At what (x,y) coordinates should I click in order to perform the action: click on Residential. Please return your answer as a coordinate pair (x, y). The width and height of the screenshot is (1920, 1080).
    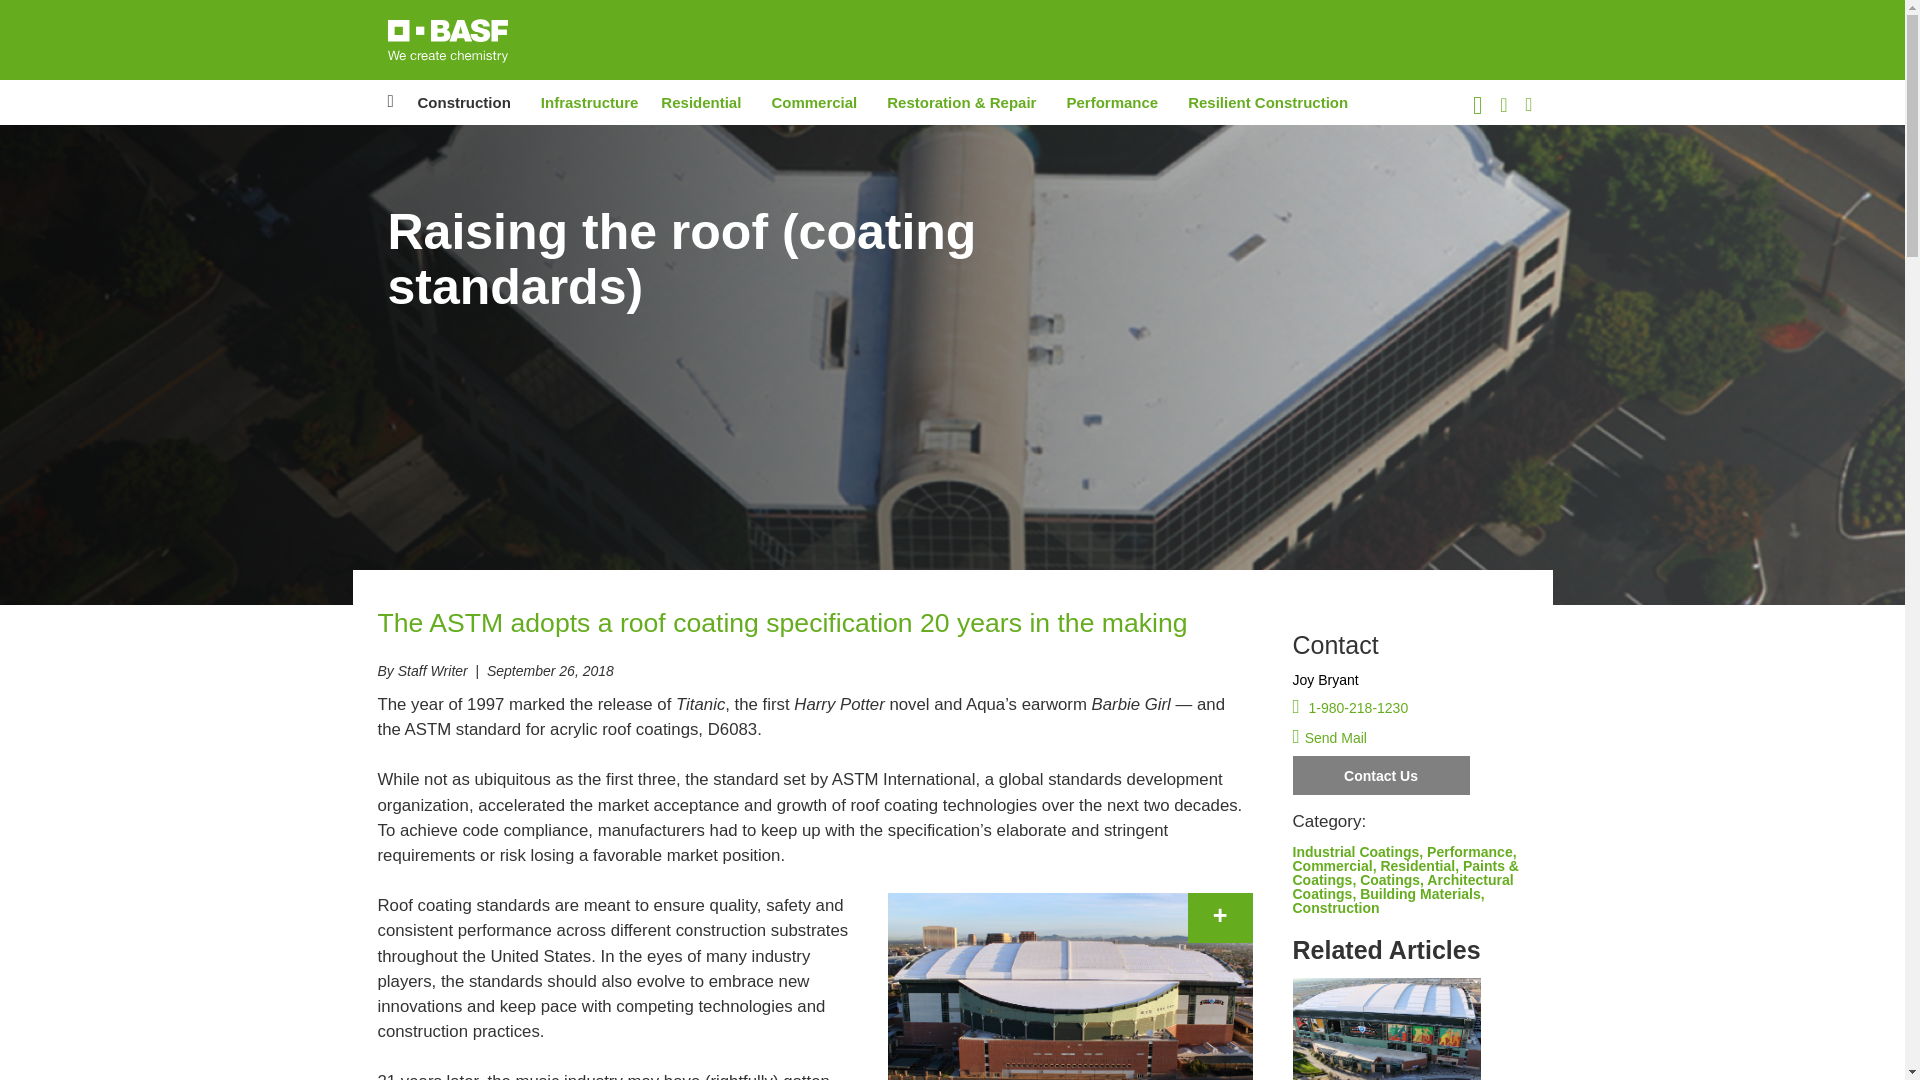
    Looking at the image, I should click on (700, 102).